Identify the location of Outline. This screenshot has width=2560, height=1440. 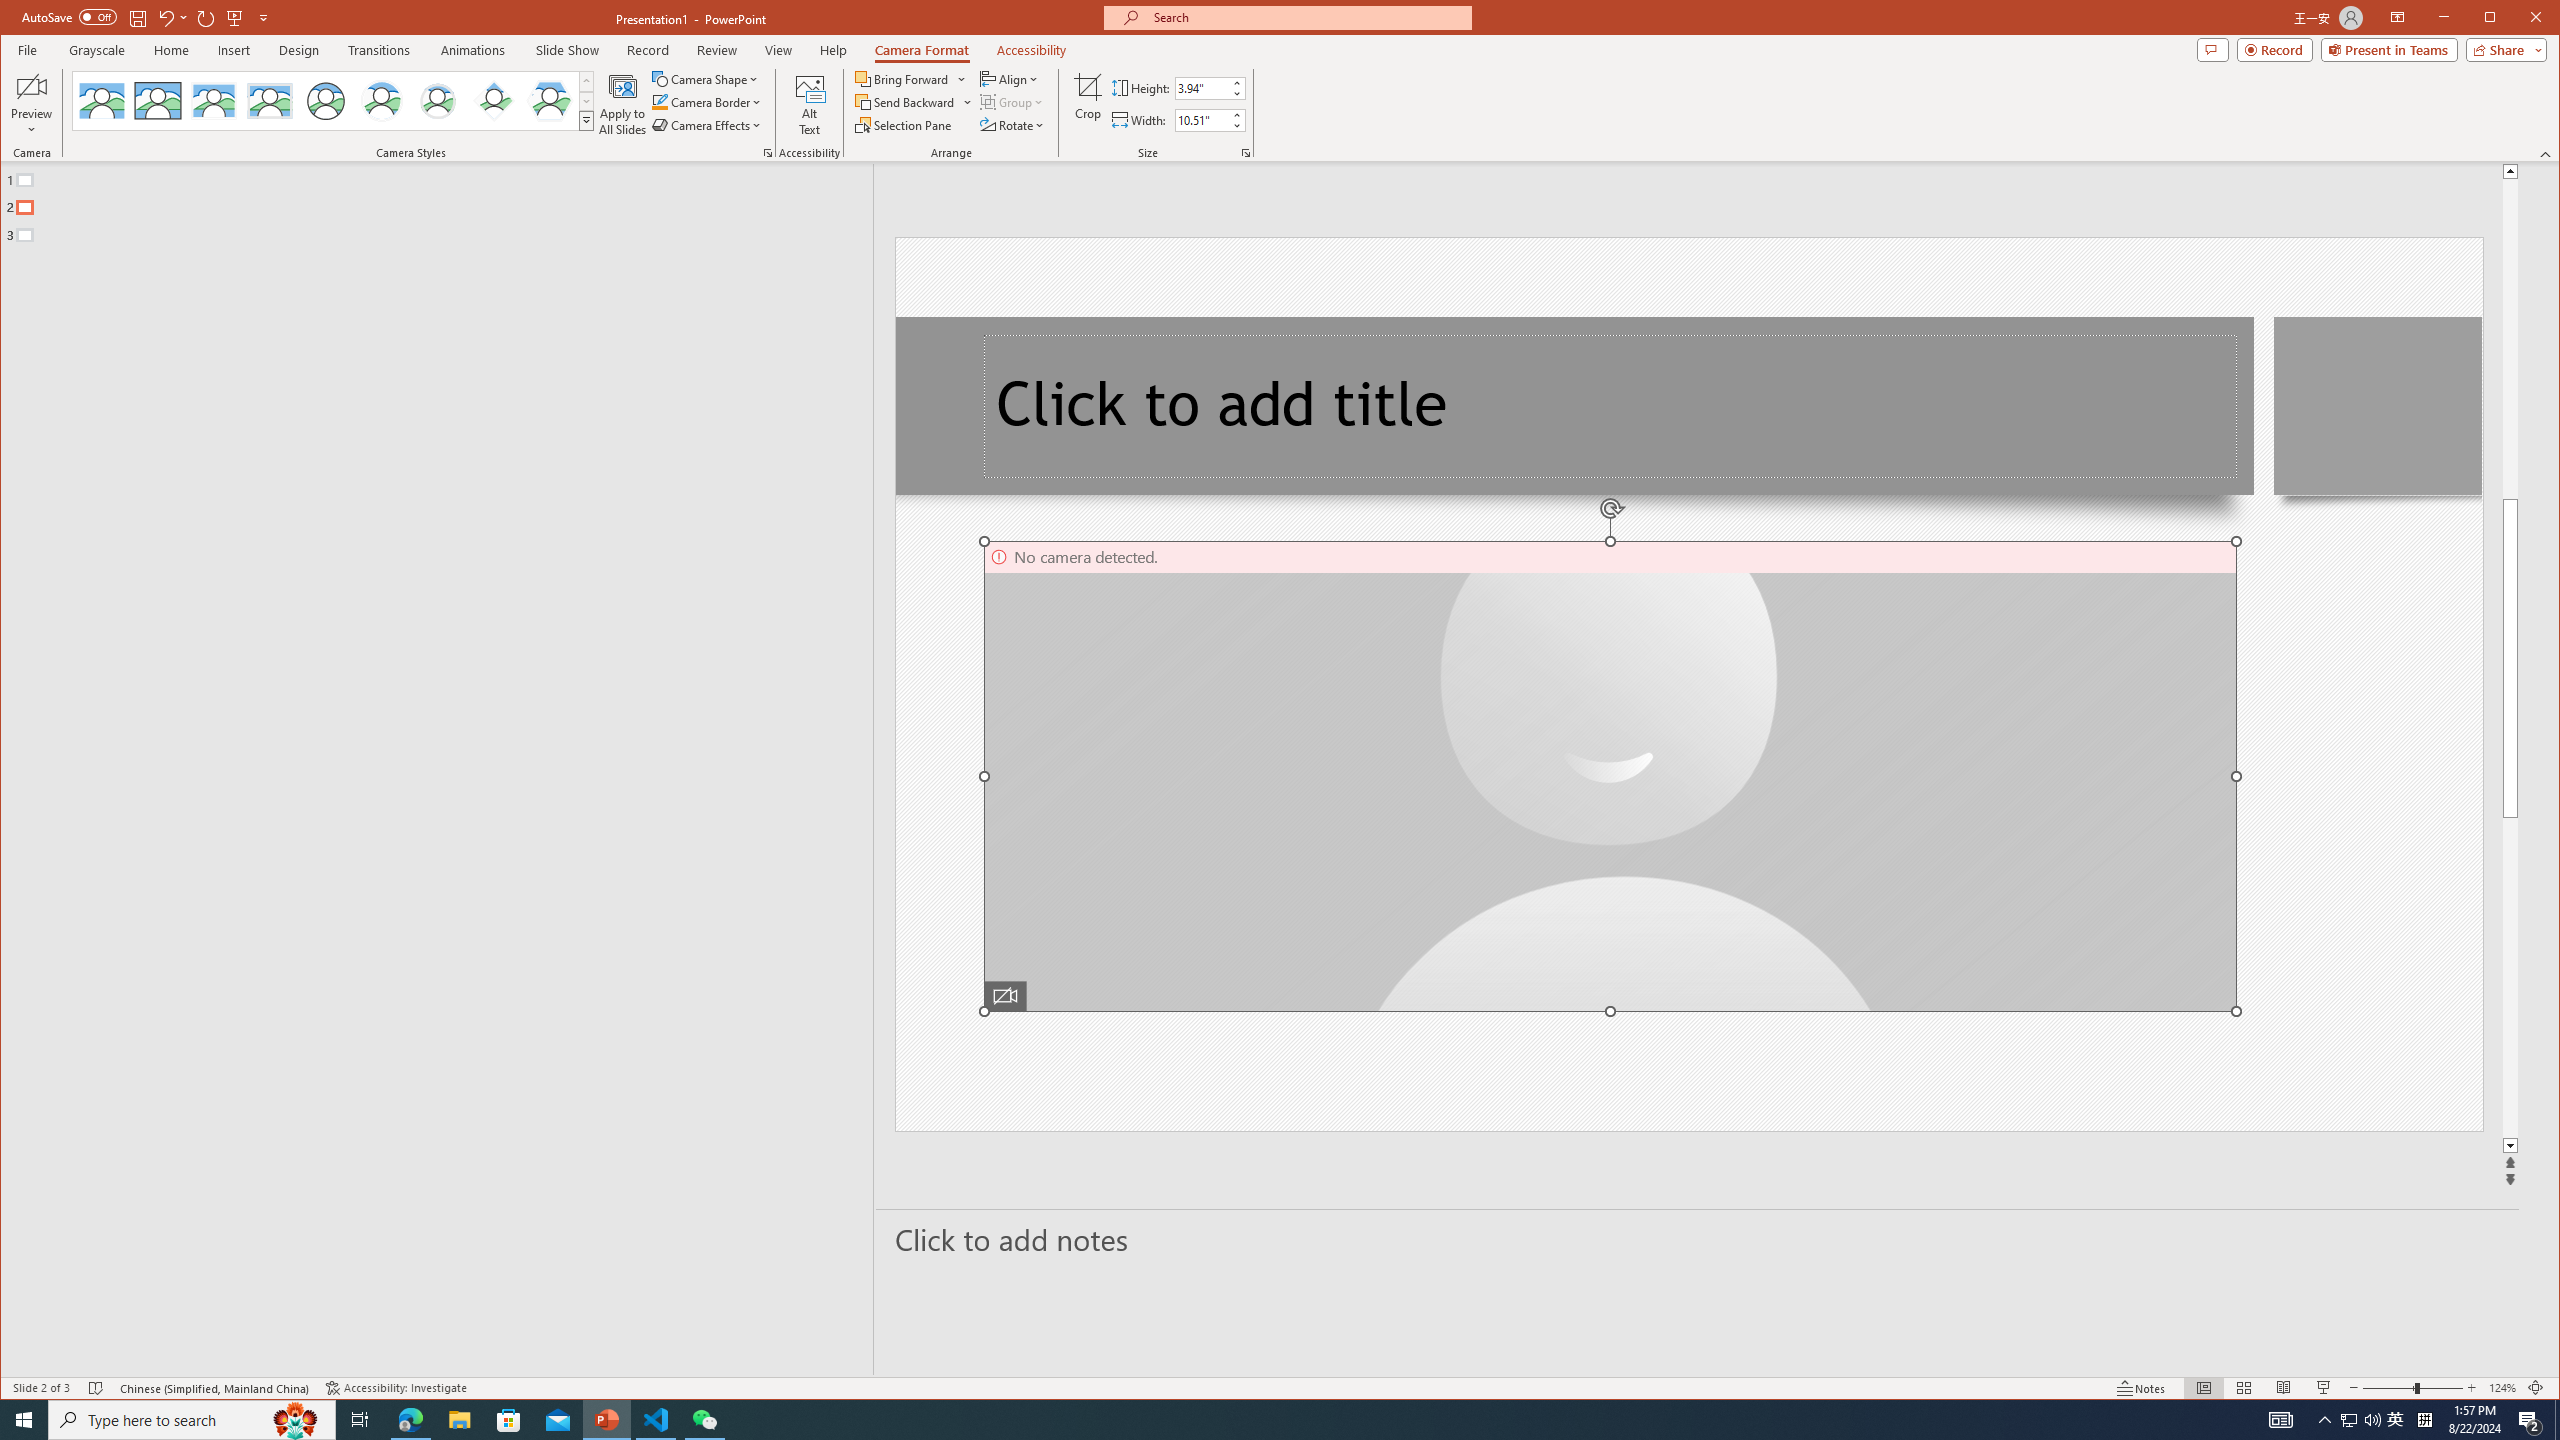
(445, 202).